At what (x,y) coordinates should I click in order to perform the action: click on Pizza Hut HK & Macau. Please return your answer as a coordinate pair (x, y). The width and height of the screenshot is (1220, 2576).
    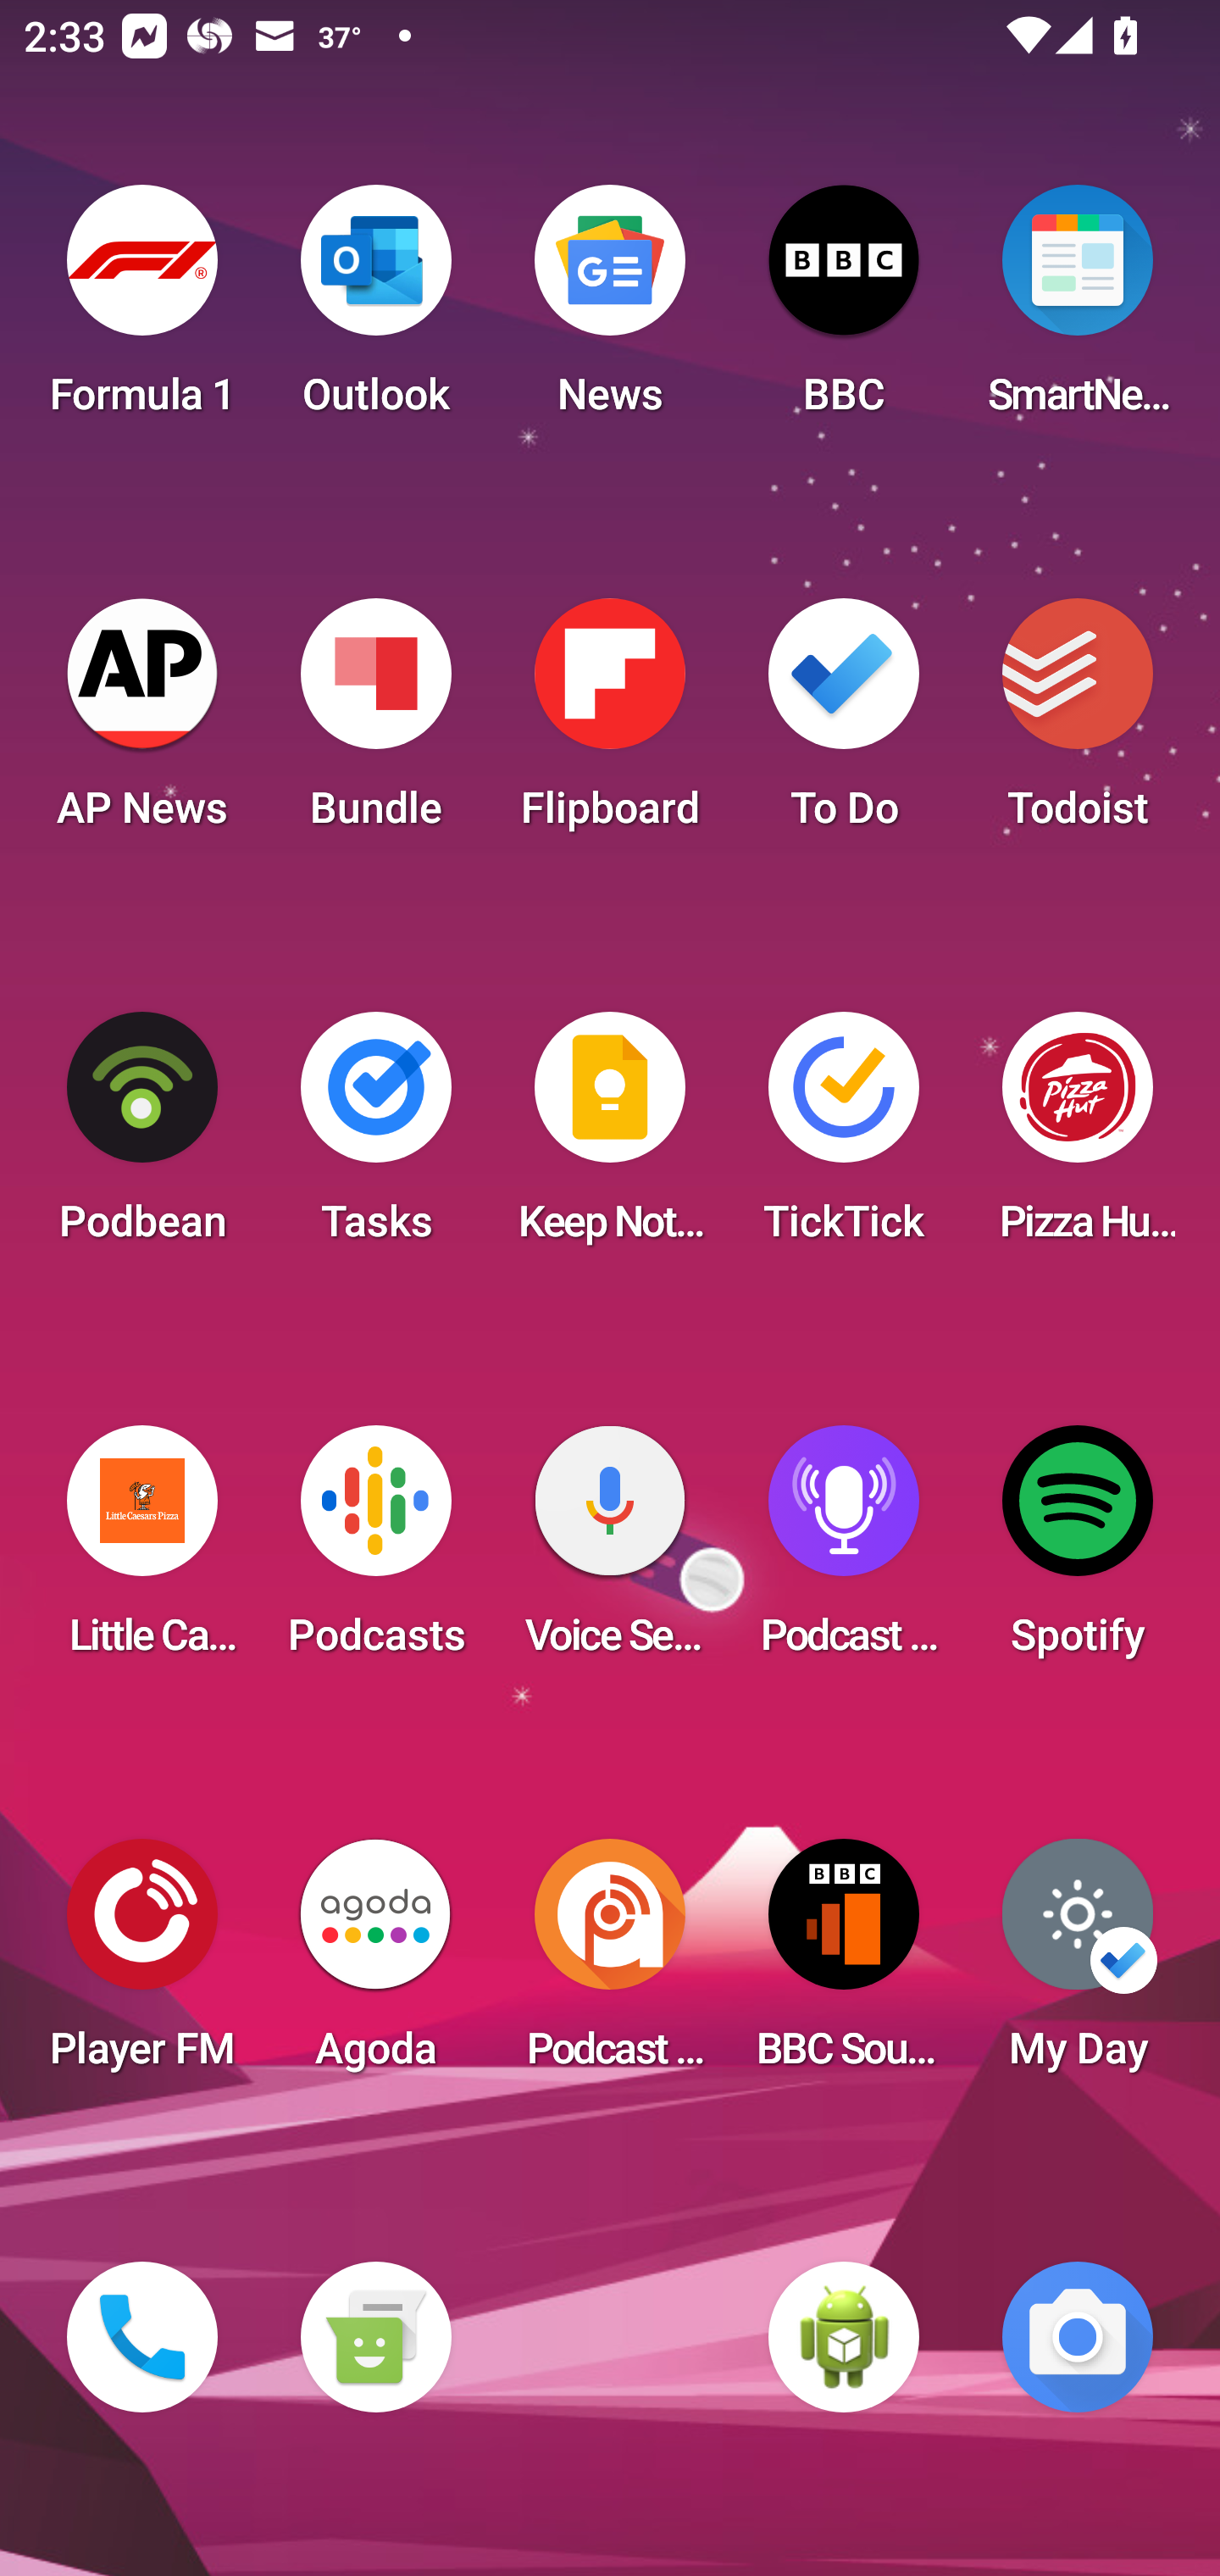
    Looking at the image, I should click on (1078, 1137).